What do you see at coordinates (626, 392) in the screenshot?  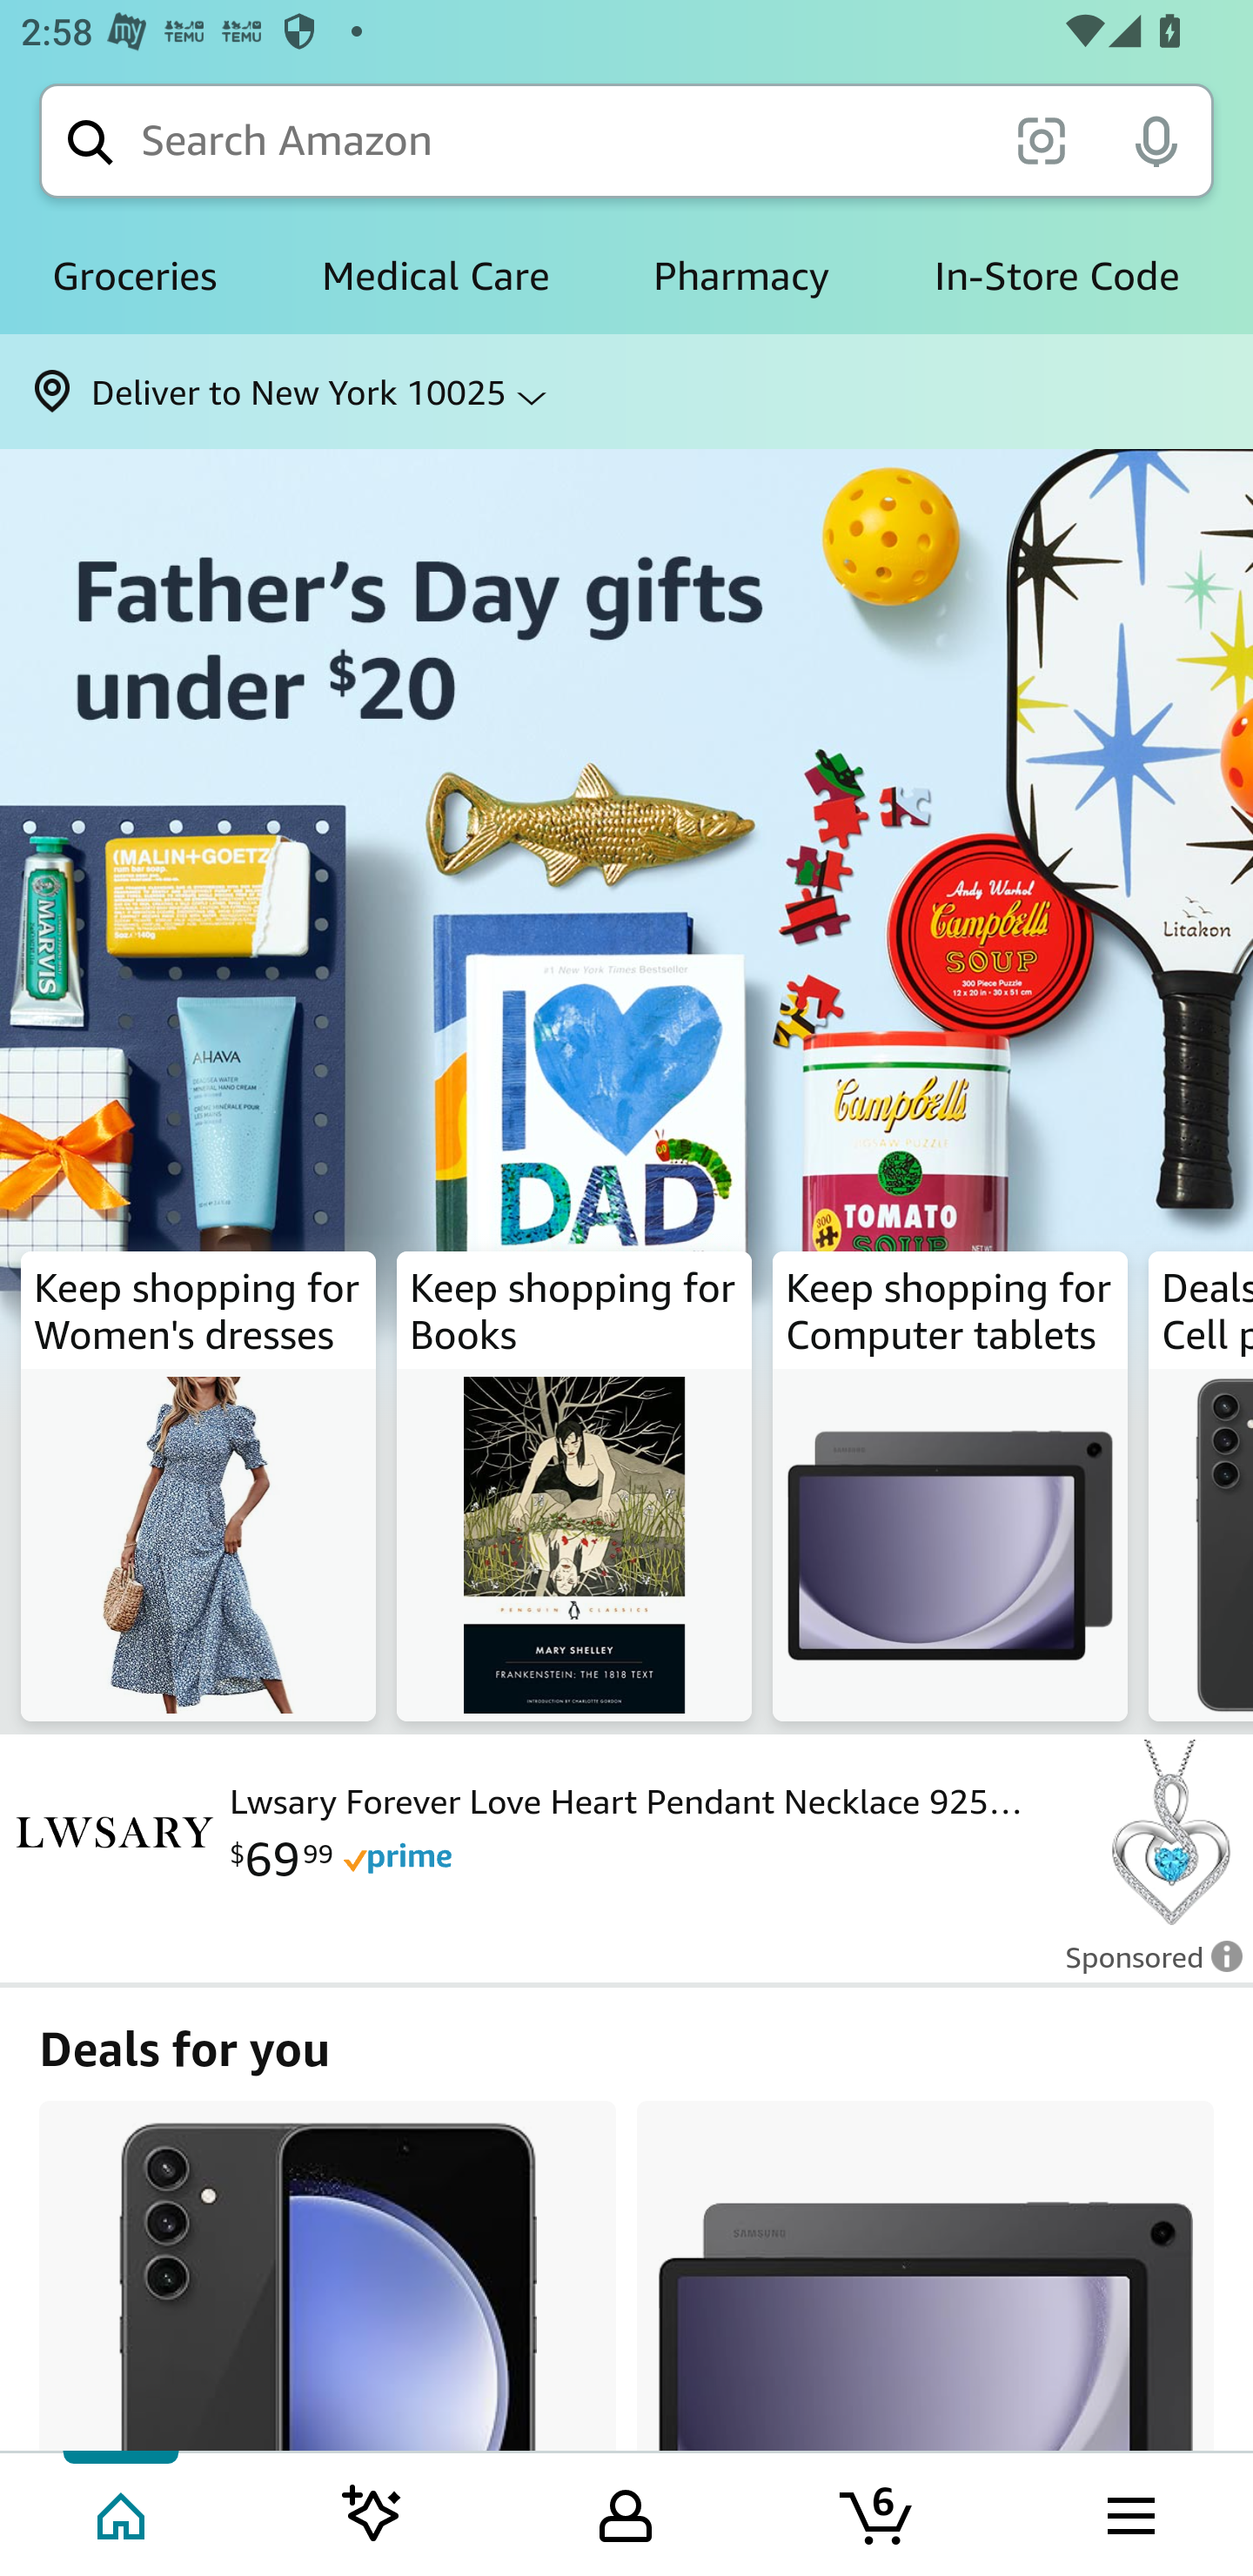 I see `Deliver to New York 10025 ⌵` at bounding box center [626, 392].